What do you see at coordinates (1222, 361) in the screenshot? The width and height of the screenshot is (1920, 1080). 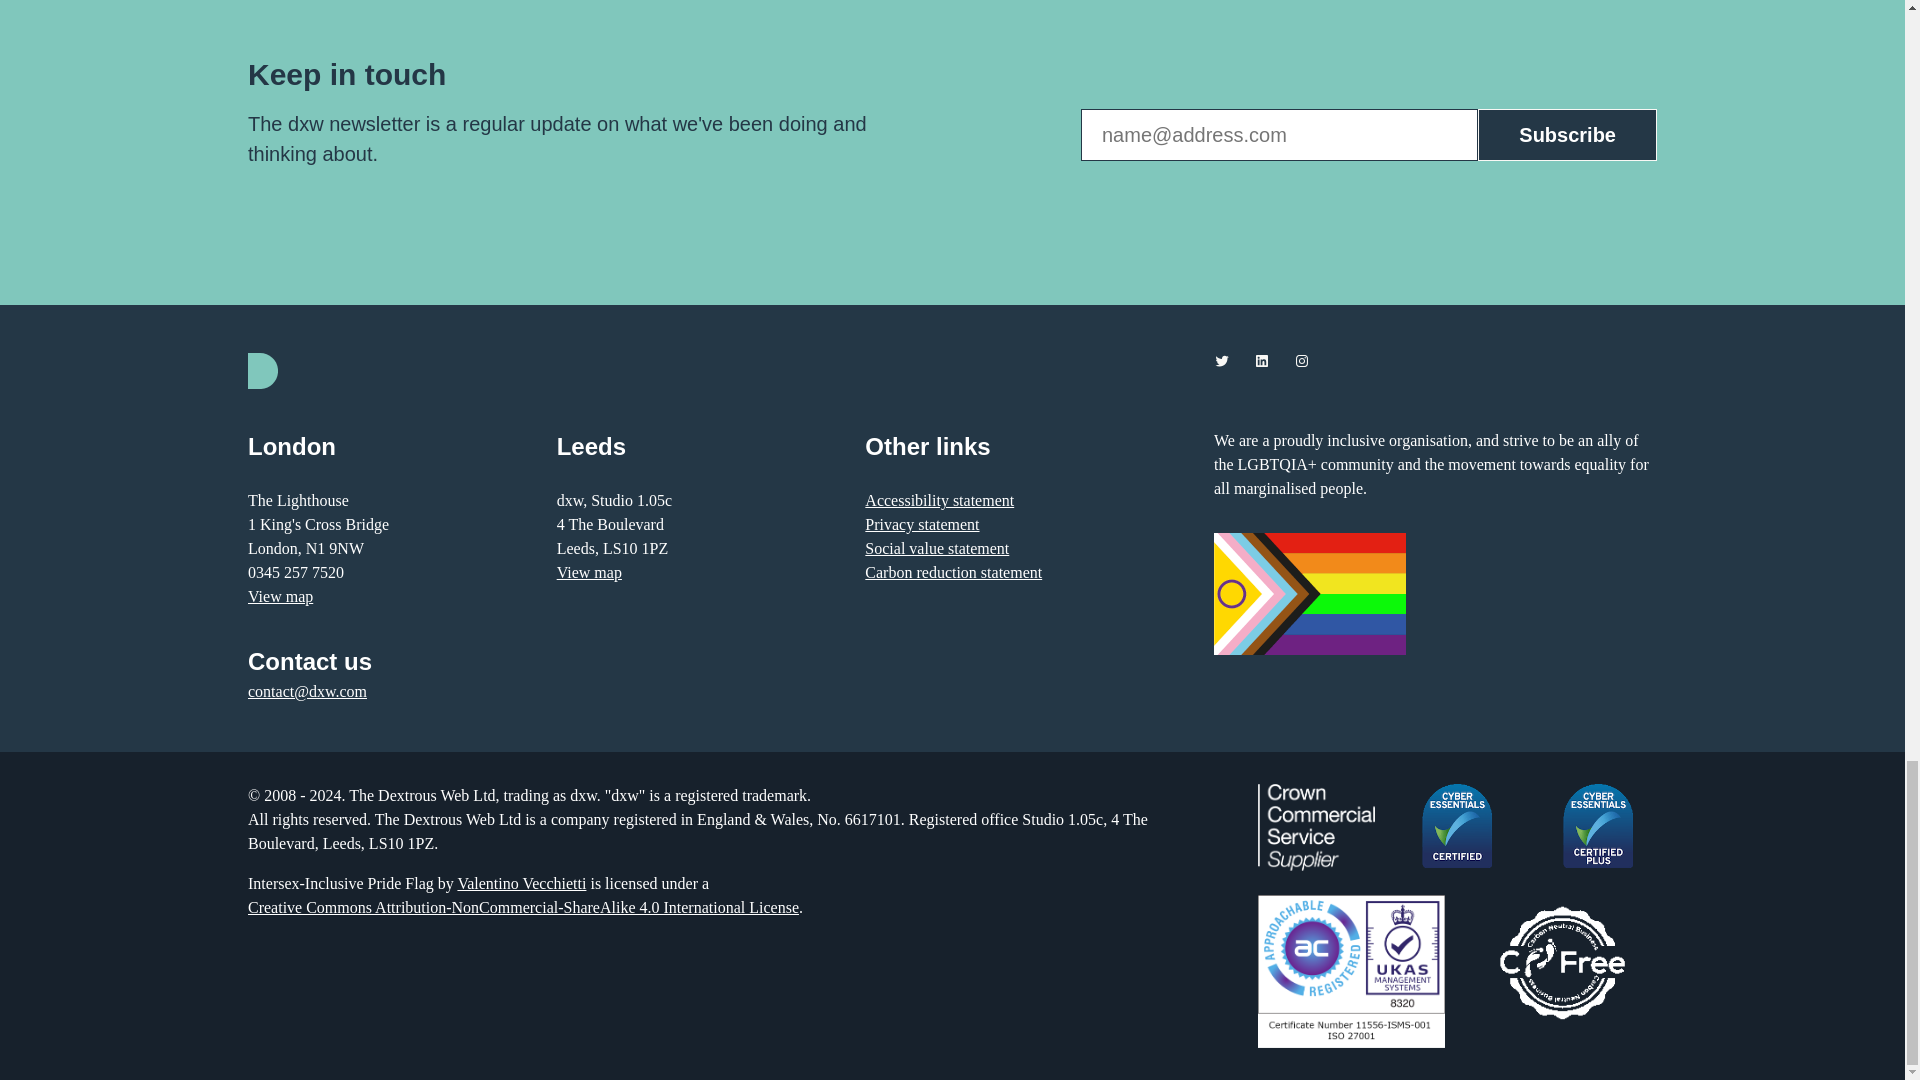 I see `Twitter` at bounding box center [1222, 361].